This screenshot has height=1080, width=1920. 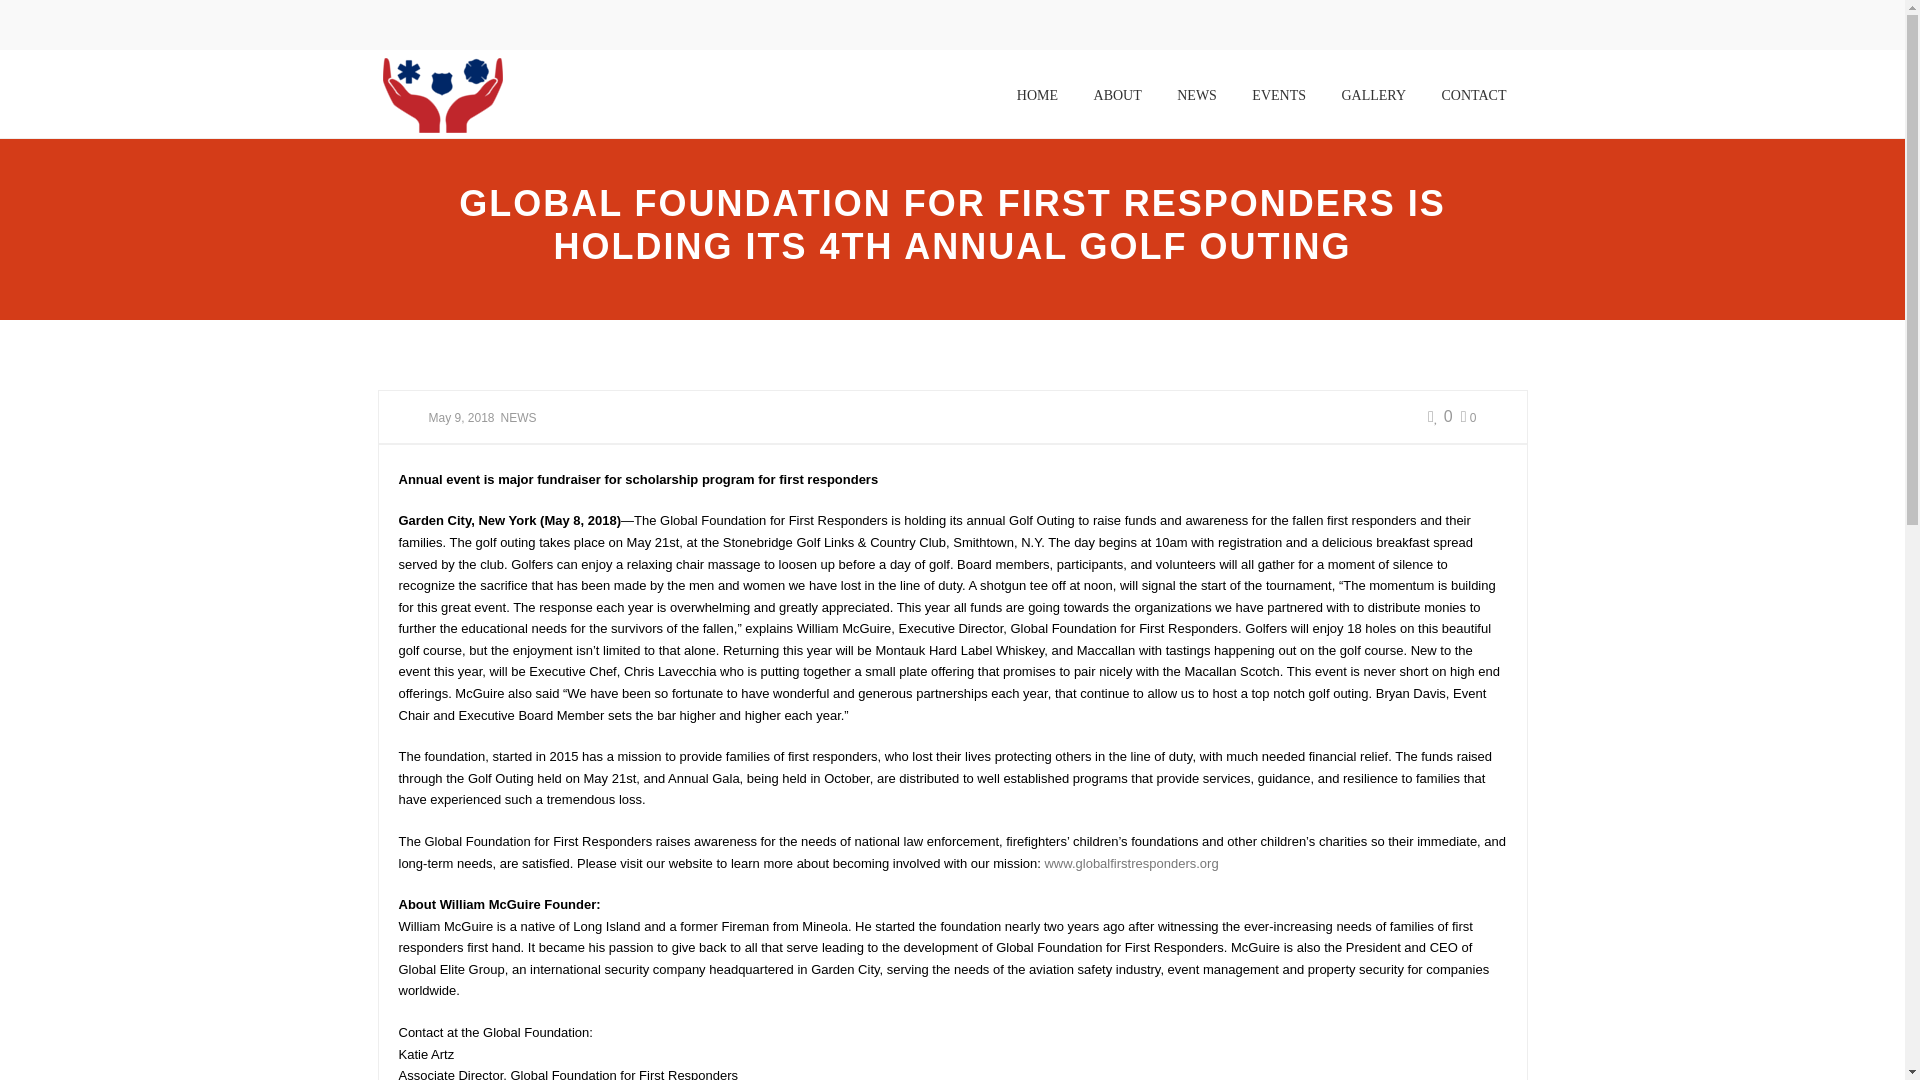 I want to click on www.globalfirstresponders.org, so click(x=1130, y=863).